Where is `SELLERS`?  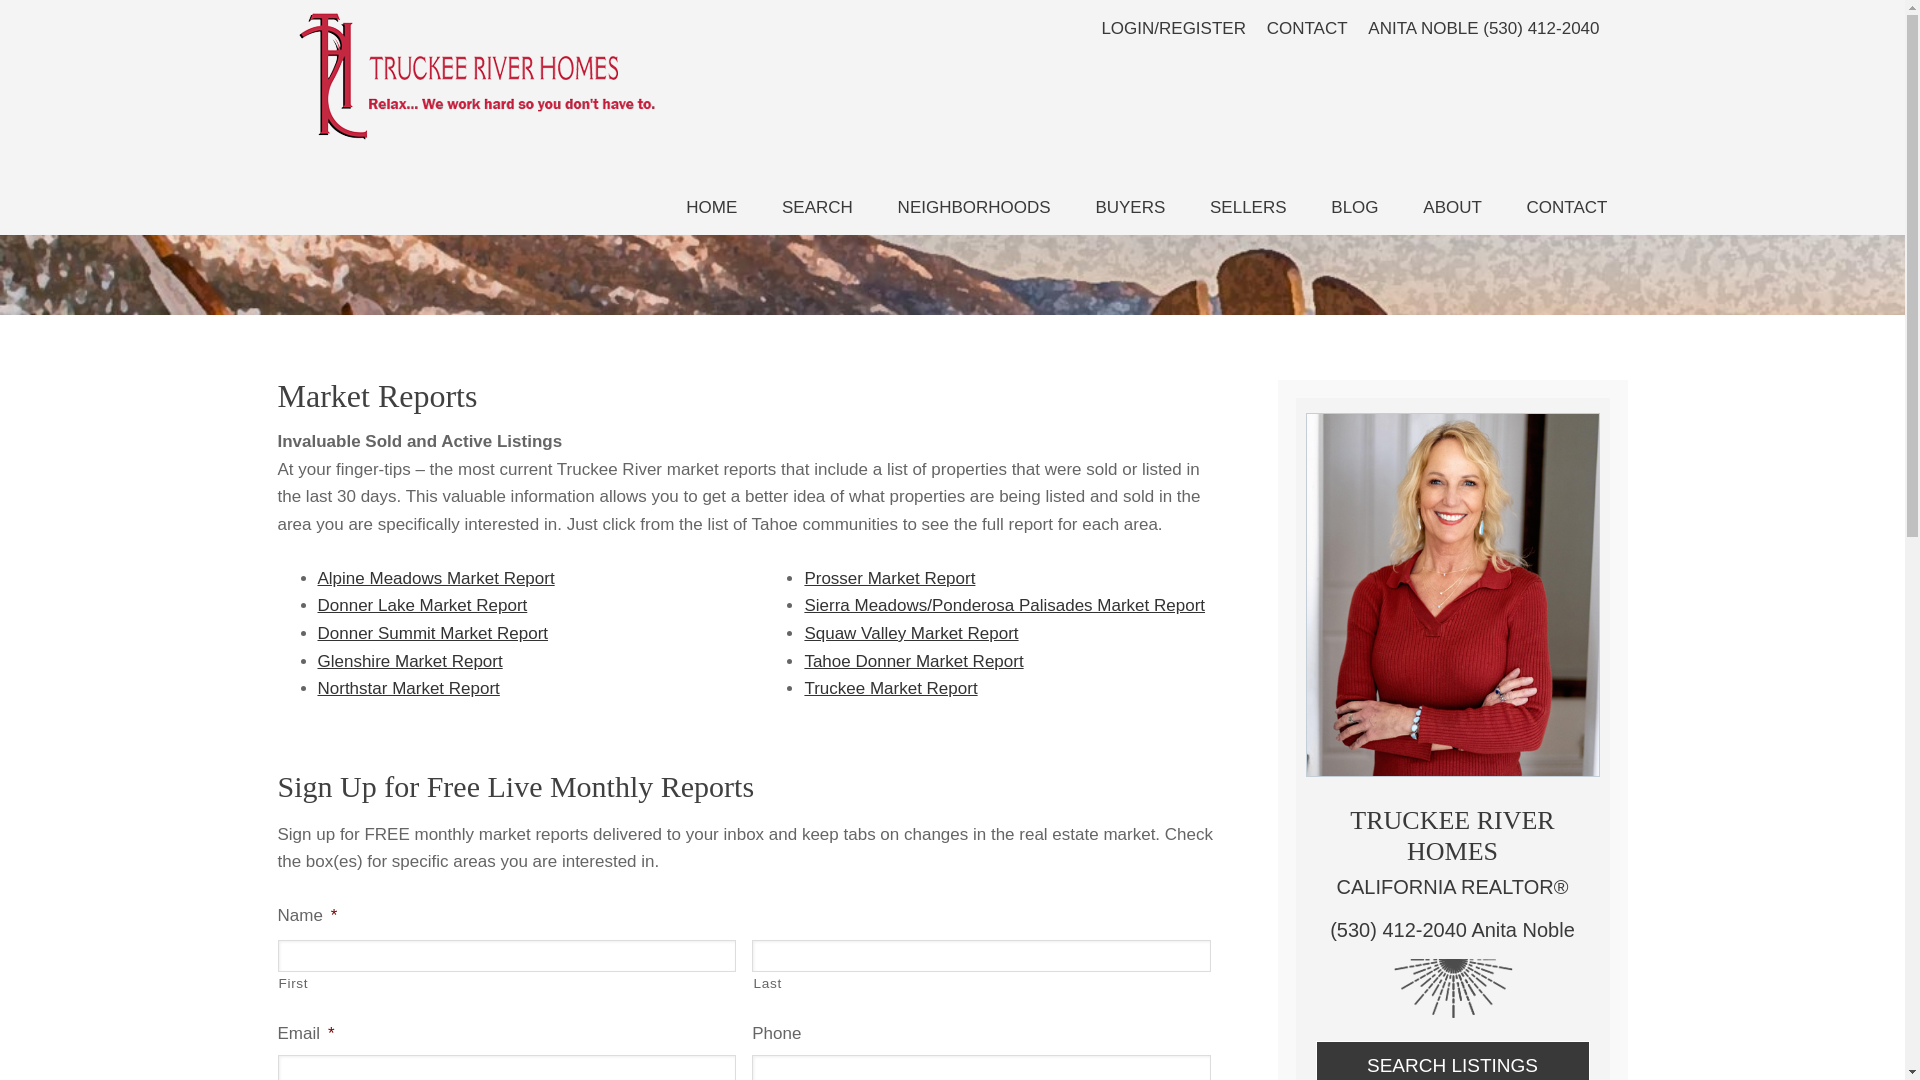 SELLERS is located at coordinates (1248, 208).